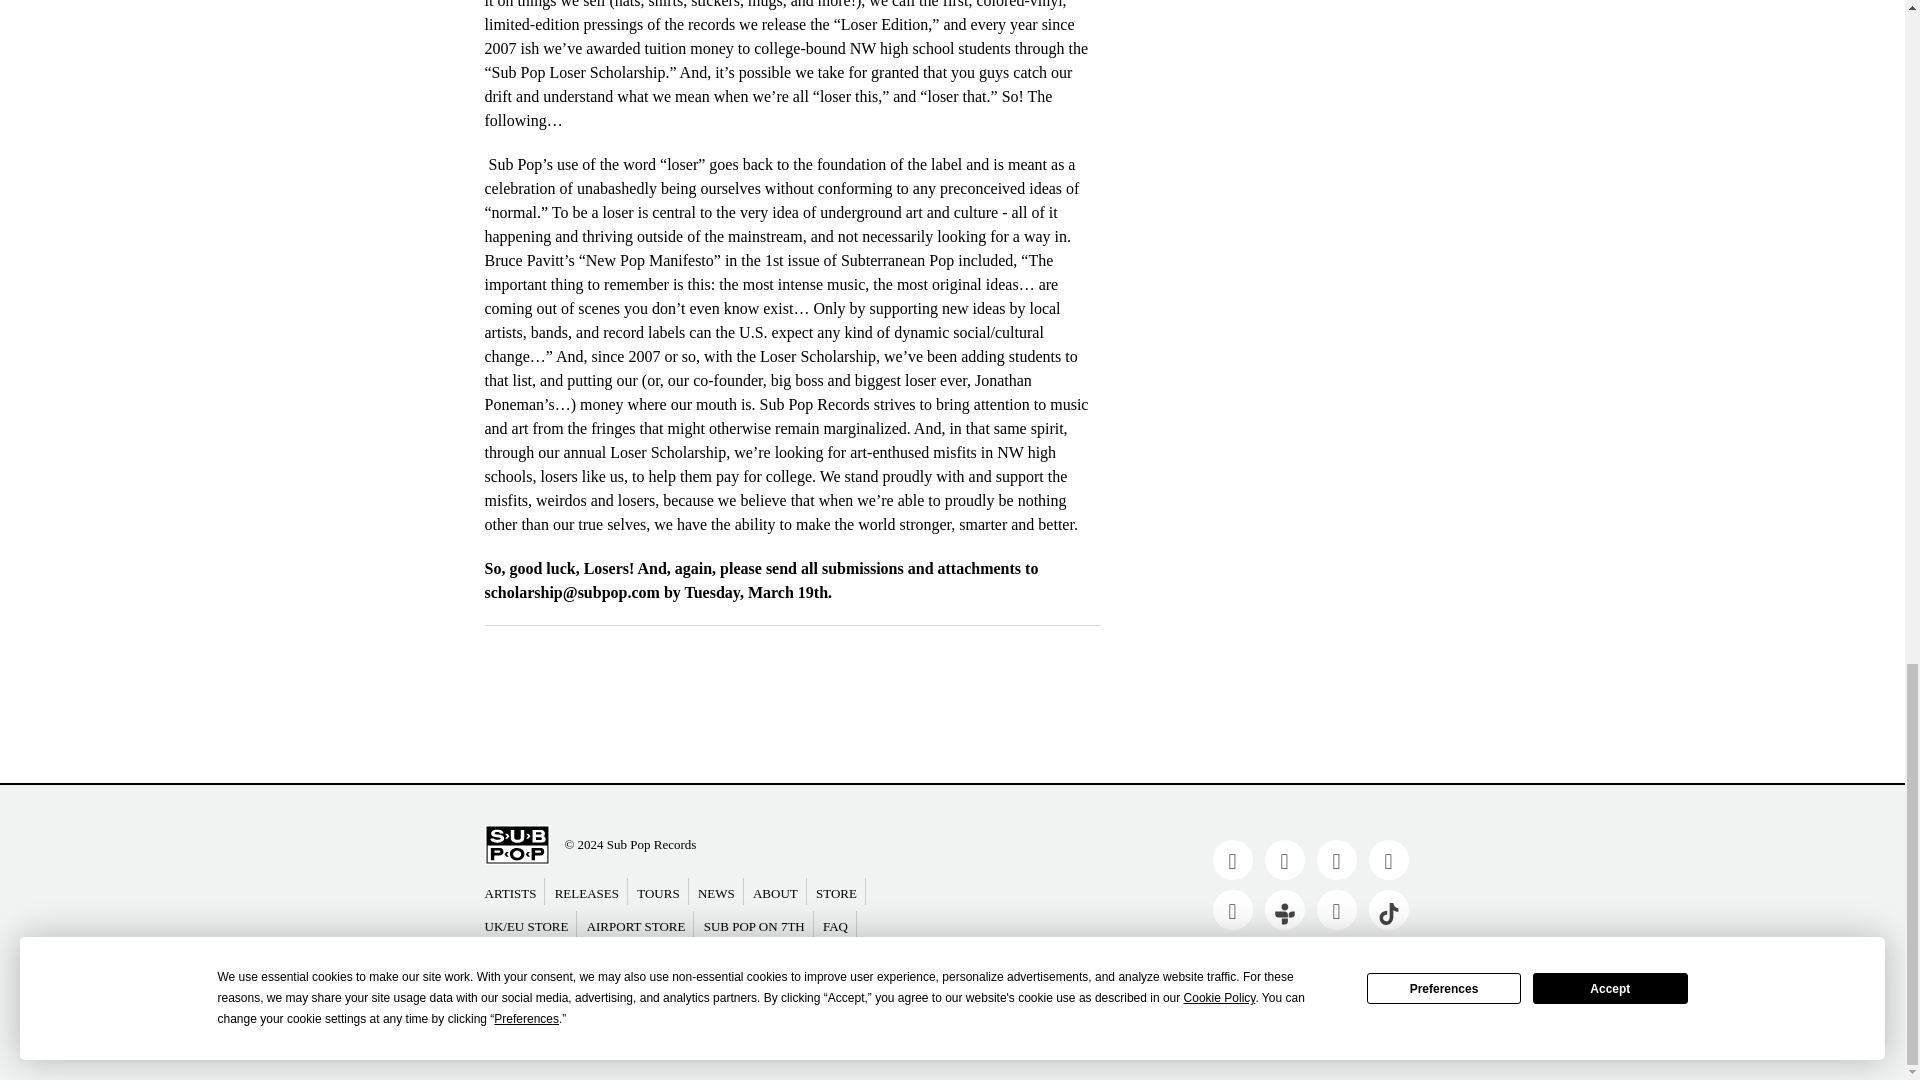 This screenshot has height=1080, width=1920. What do you see at coordinates (720, 891) in the screenshot?
I see `NEWS` at bounding box center [720, 891].